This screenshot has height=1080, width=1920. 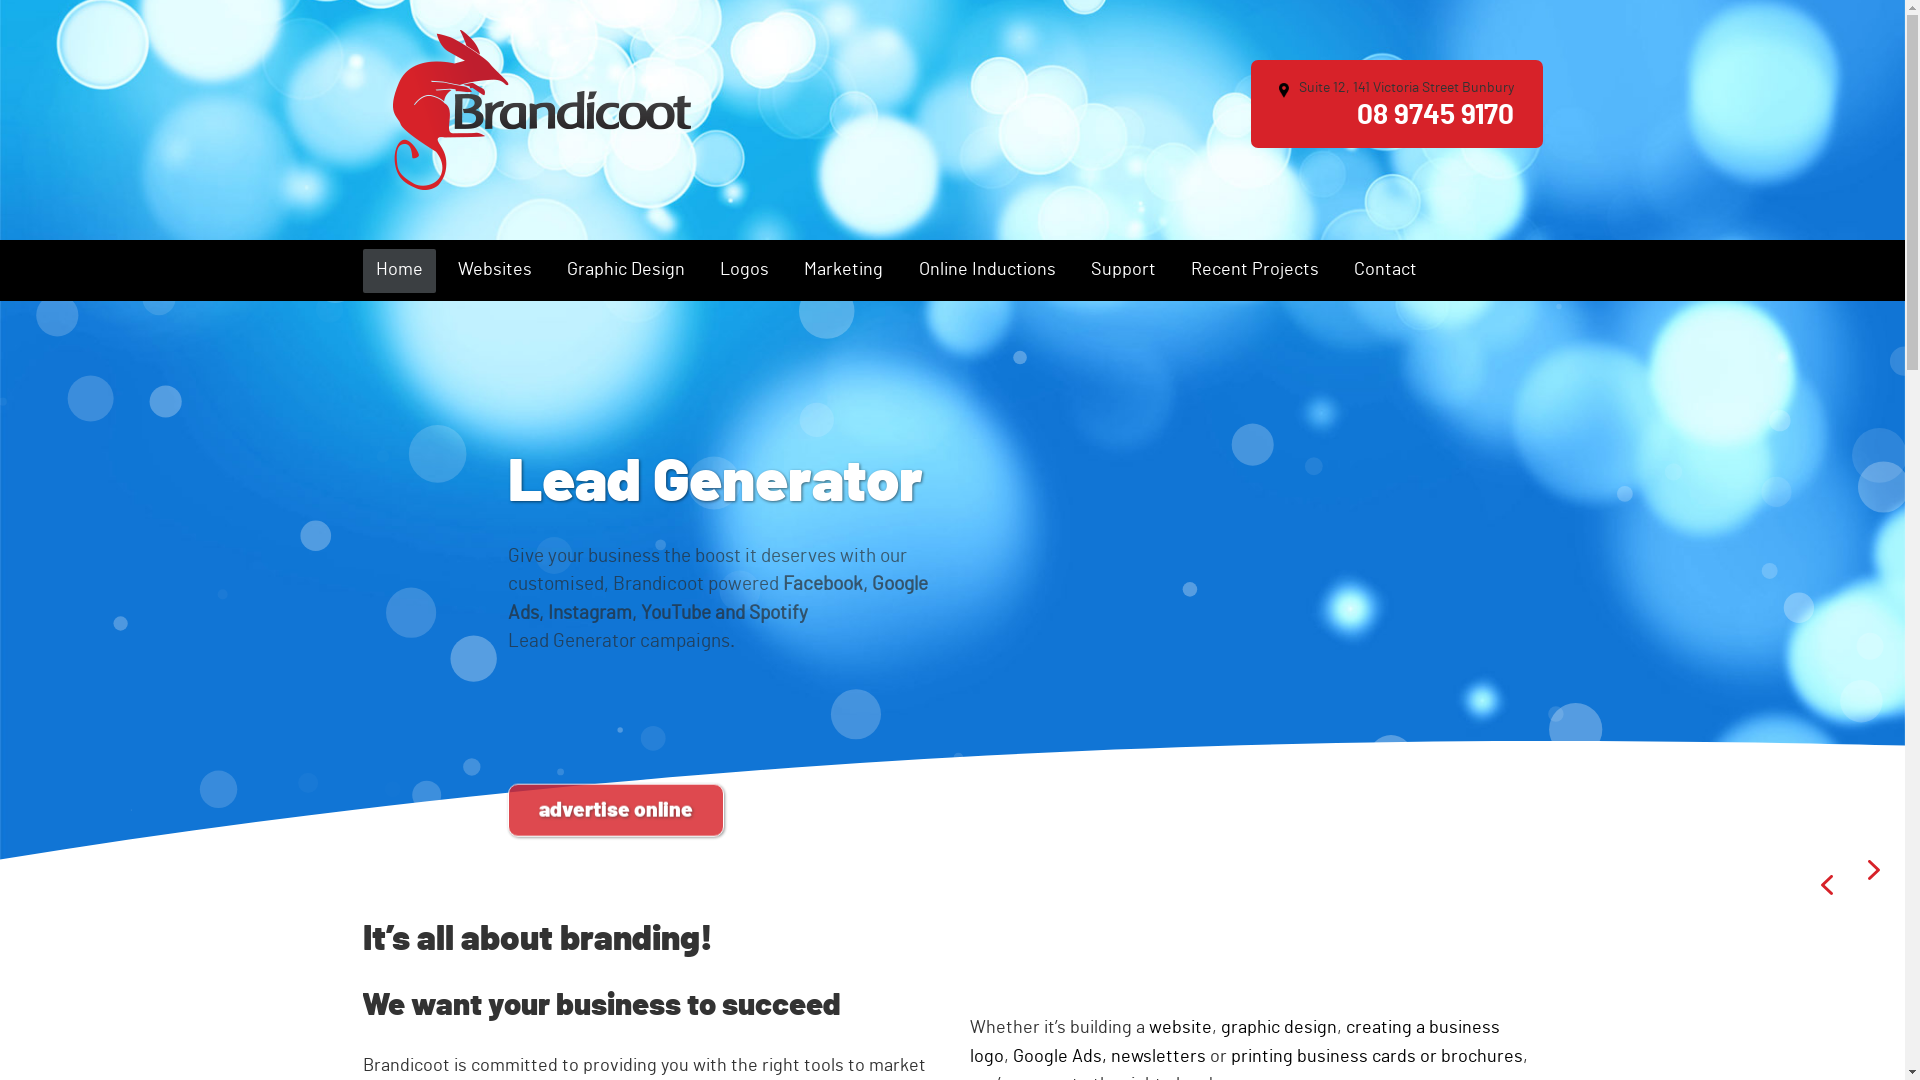 What do you see at coordinates (1436, 120) in the screenshot?
I see `08 9745 9170` at bounding box center [1436, 120].